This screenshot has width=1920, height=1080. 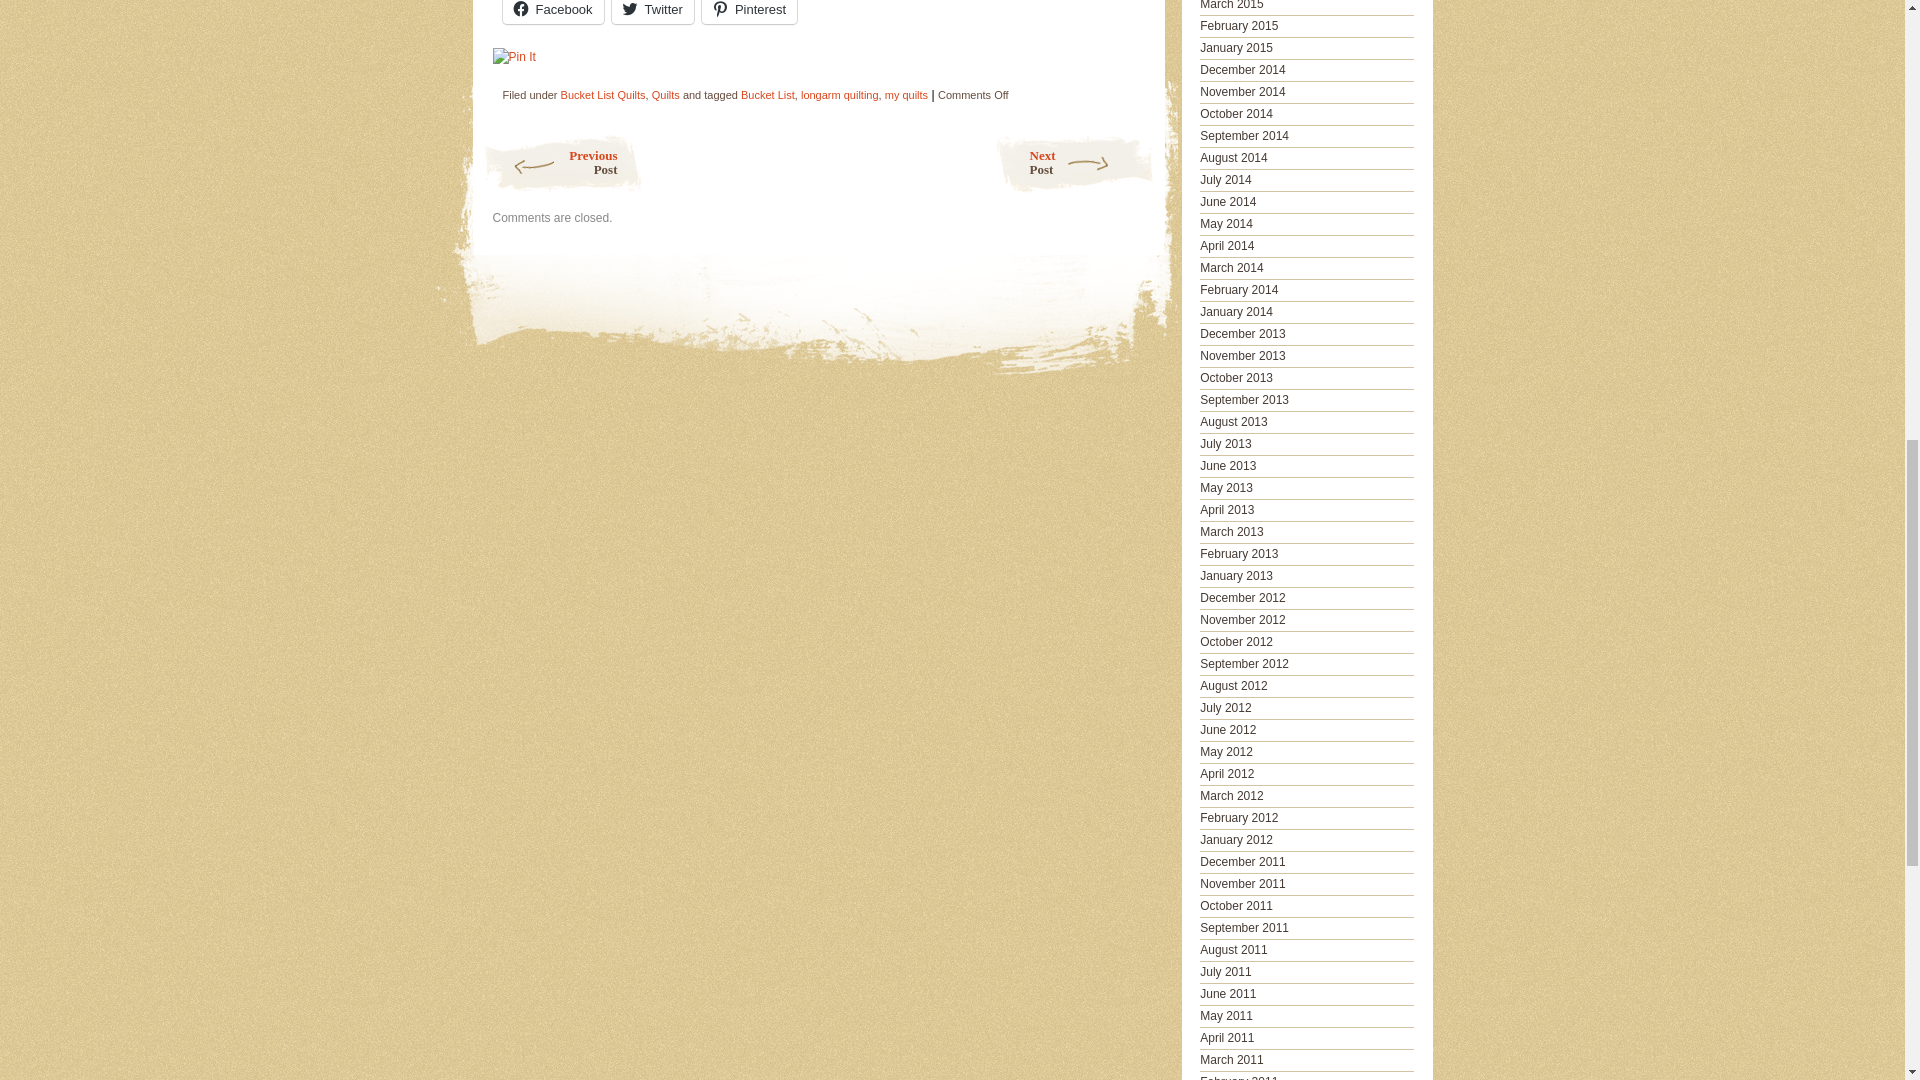 I want to click on Bucket List Quilts, so click(x=561, y=164).